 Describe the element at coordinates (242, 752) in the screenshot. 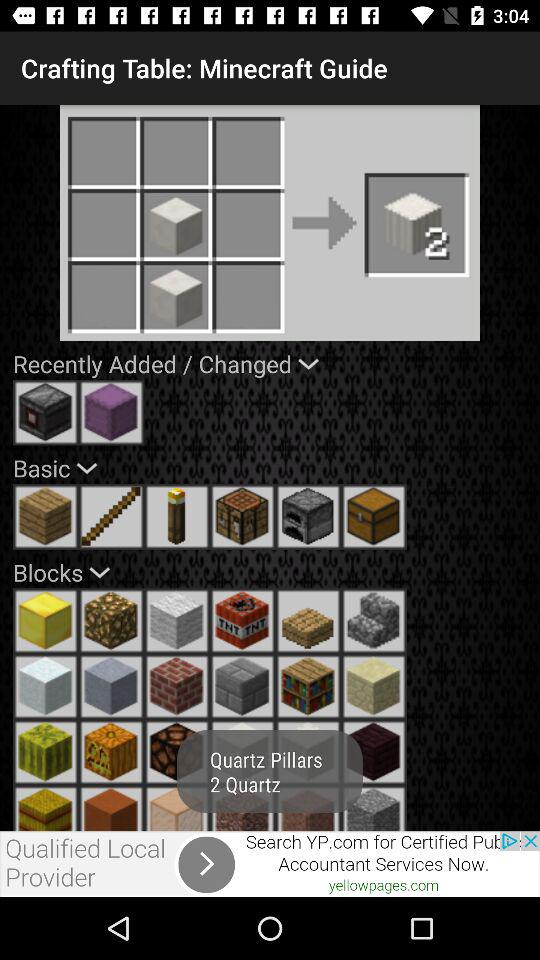

I see `select the quartz` at that location.